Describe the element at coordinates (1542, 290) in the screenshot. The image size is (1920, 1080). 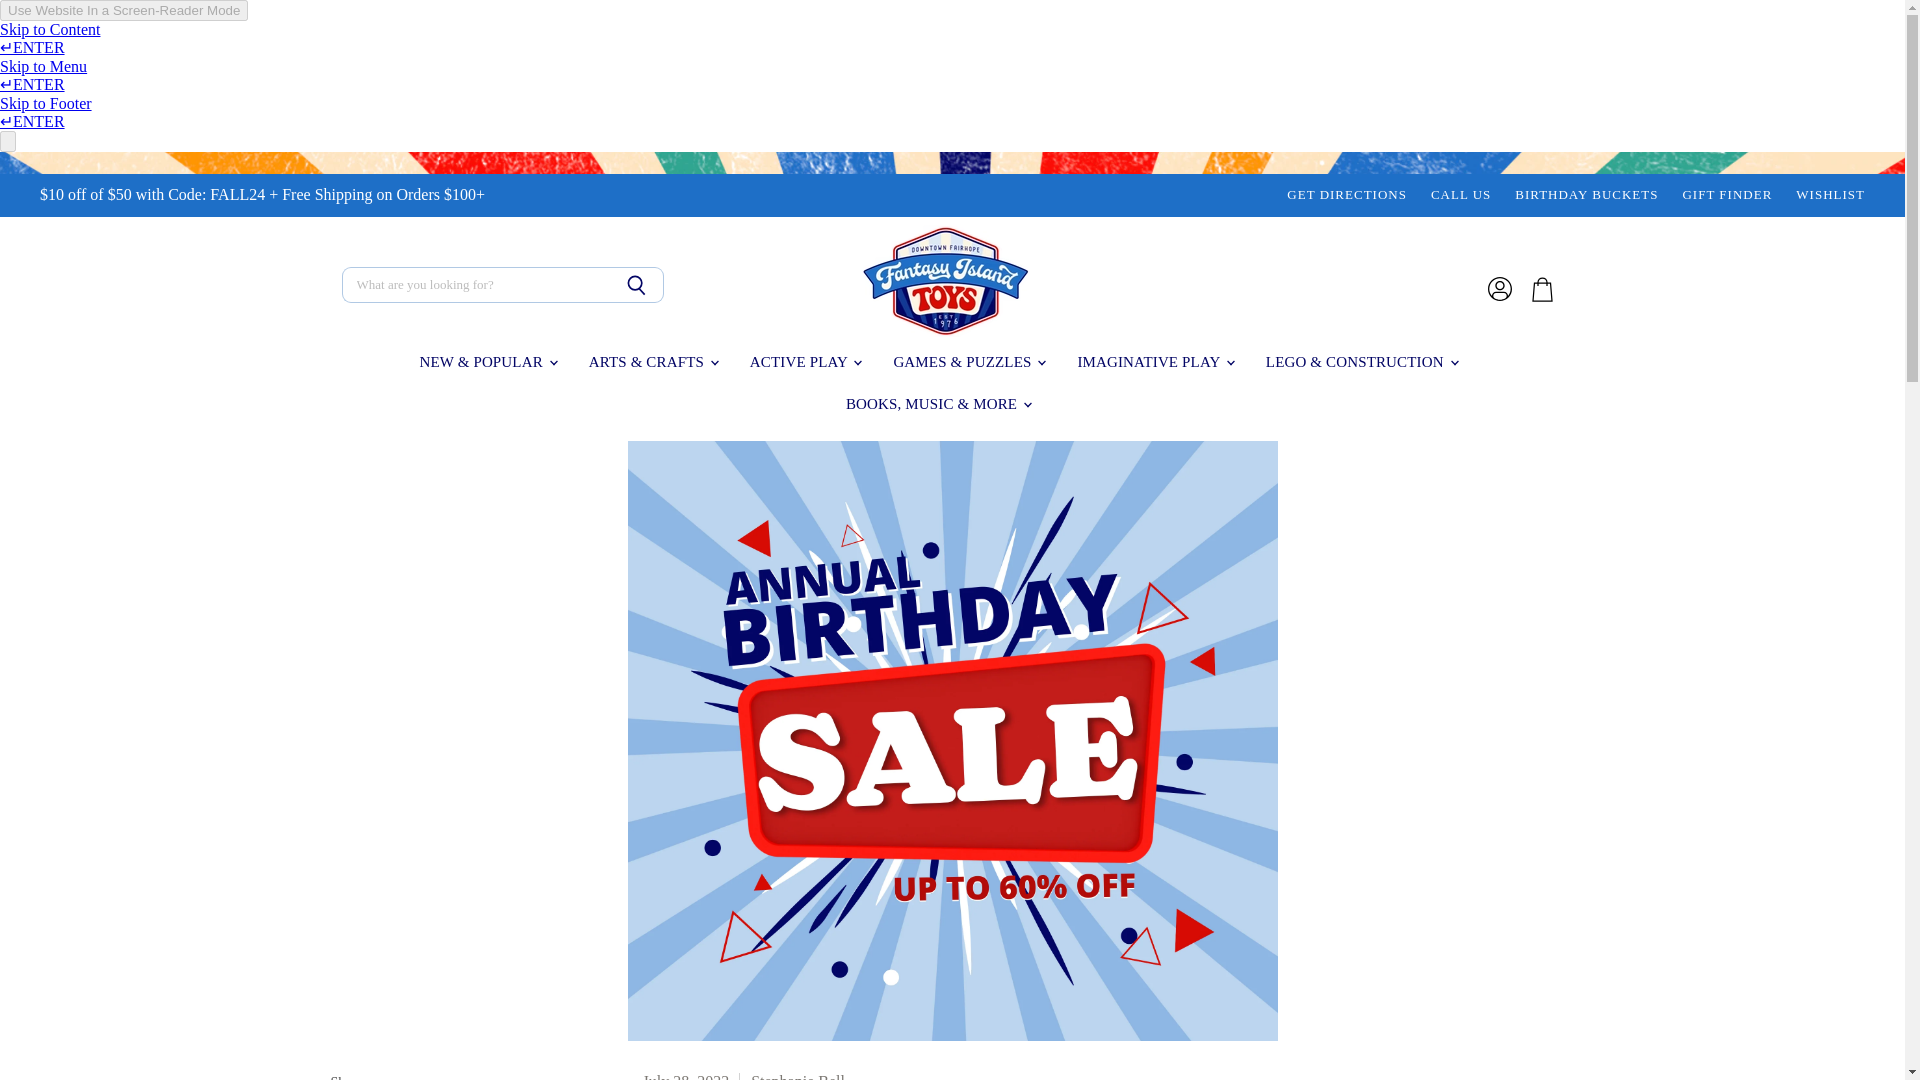
I see `View cart` at that location.